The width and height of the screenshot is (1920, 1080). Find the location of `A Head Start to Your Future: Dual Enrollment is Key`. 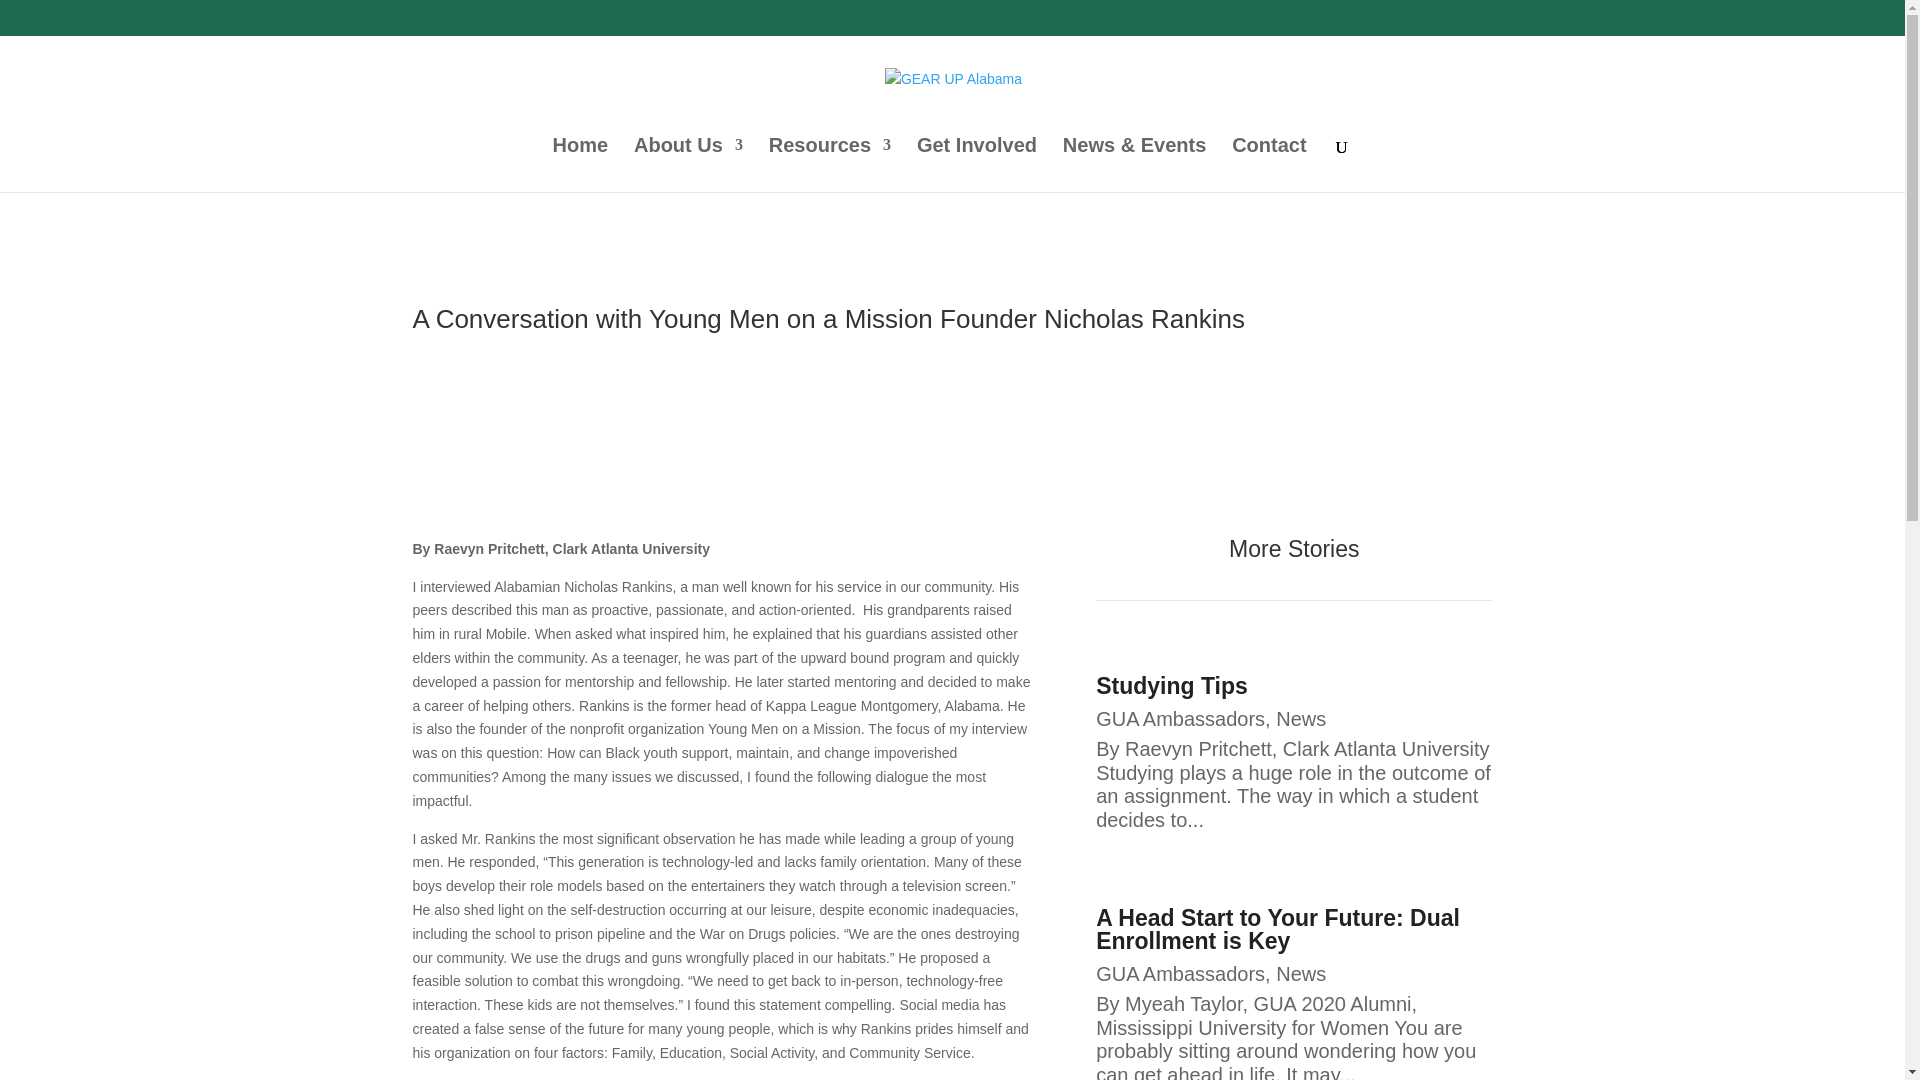

A Head Start to Your Future: Dual Enrollment is Key is located at coordinates (1278, 929).